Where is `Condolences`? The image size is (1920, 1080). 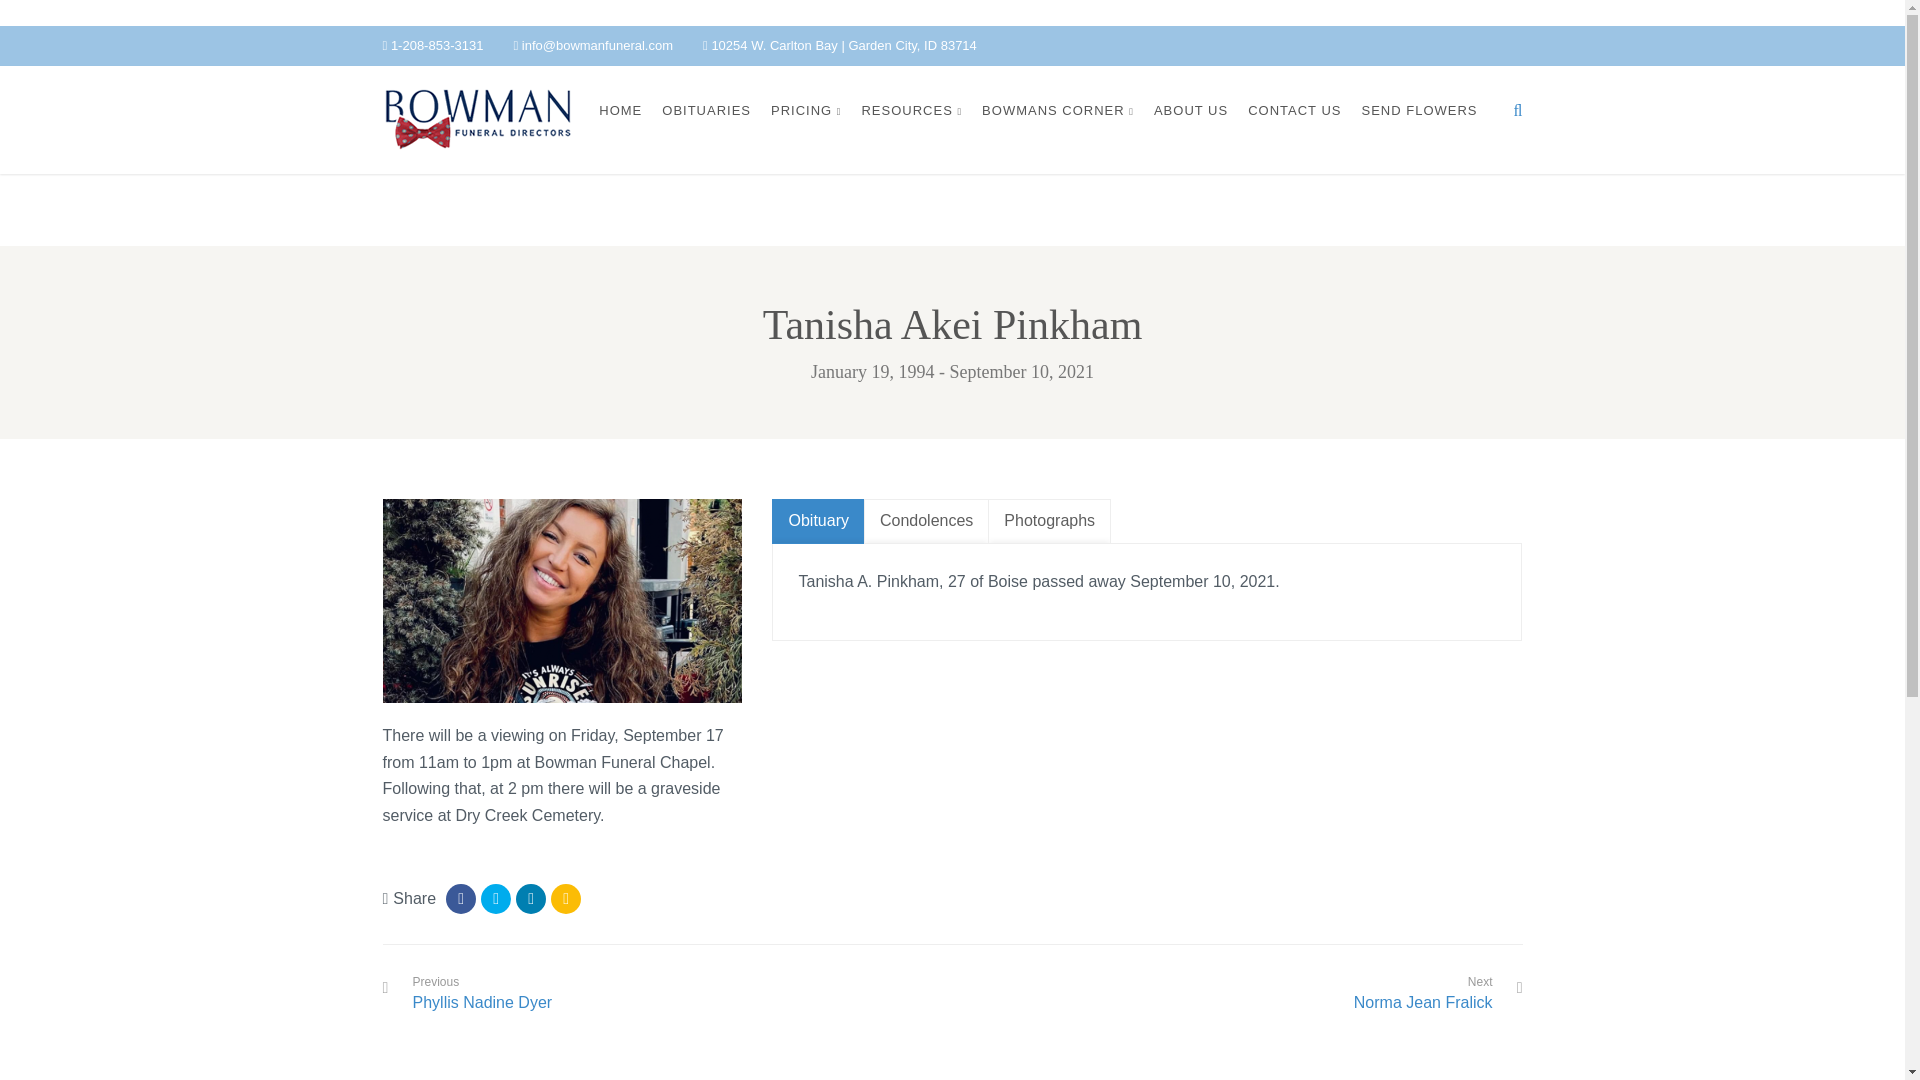 Condolences is located at coordinates (482, 996).